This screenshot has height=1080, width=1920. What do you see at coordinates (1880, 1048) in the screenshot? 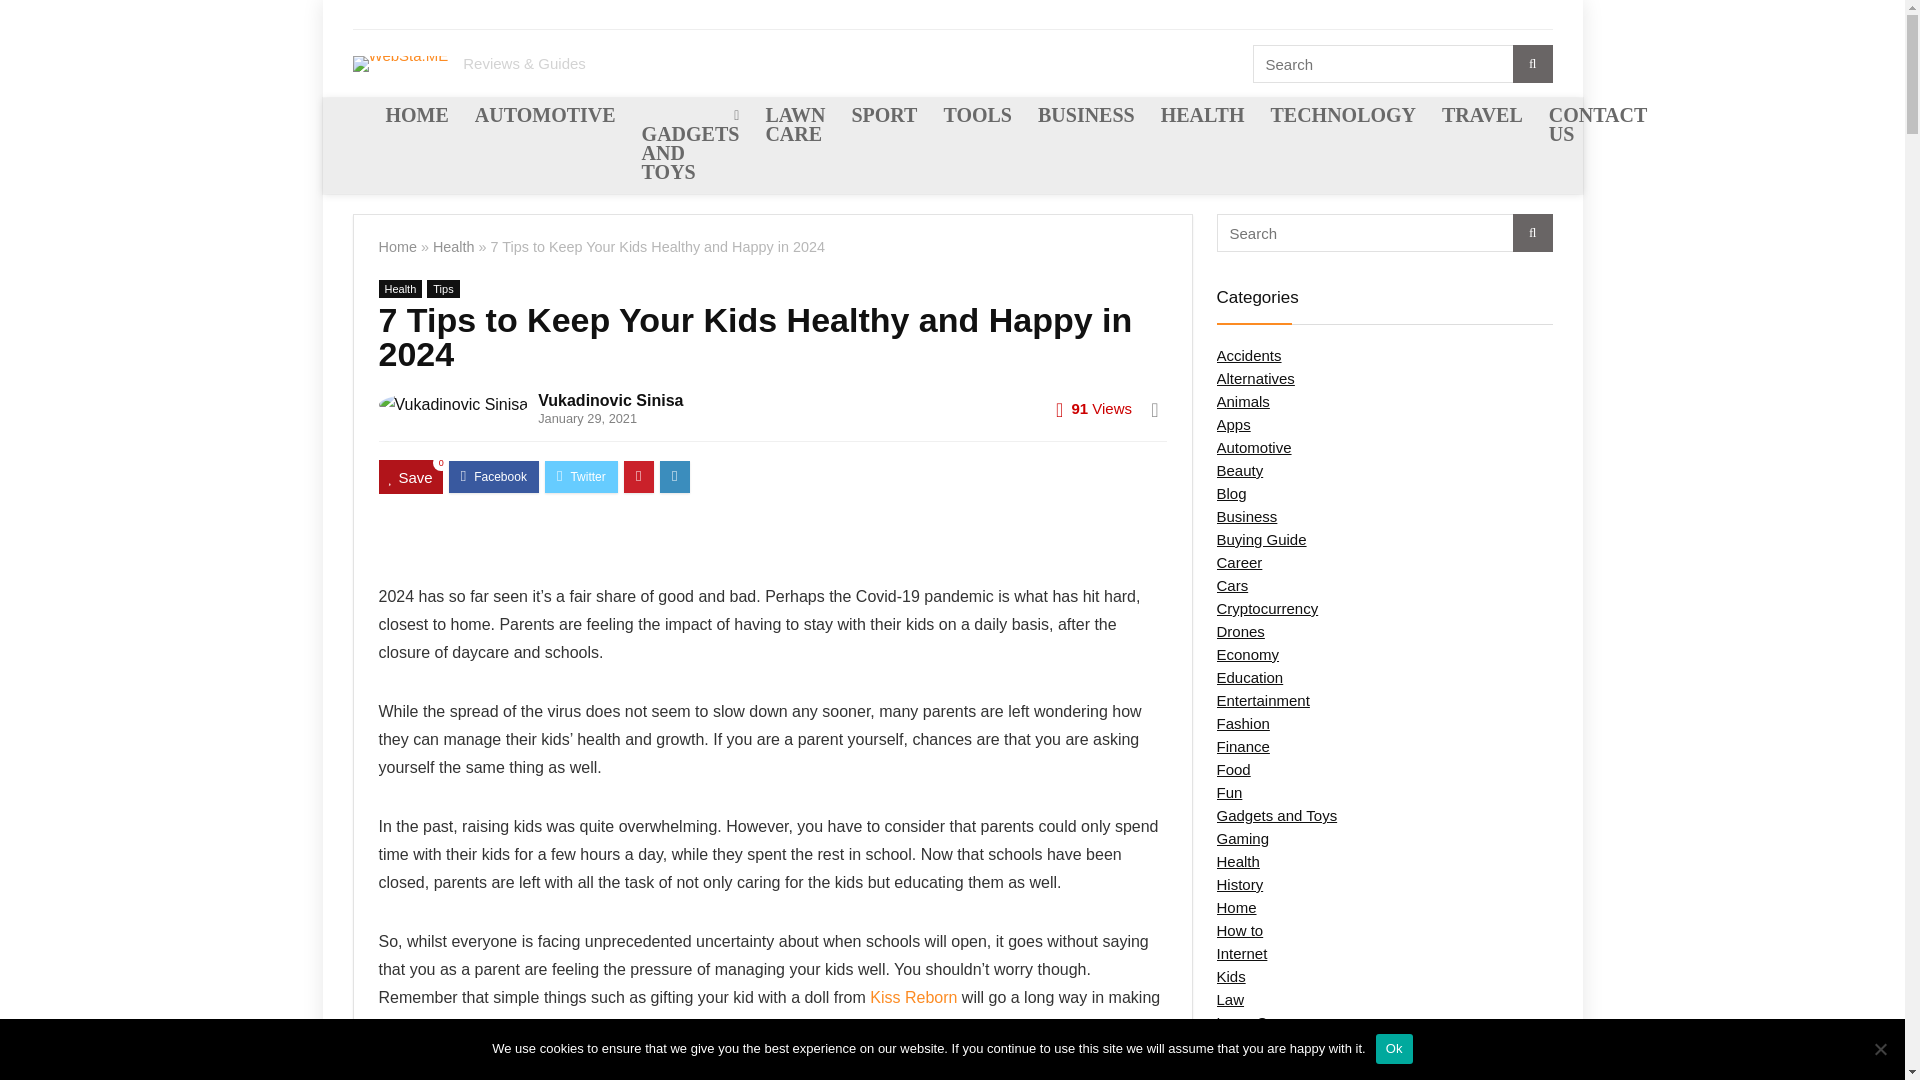
I see `No` at bounding box center [1880, 1048].